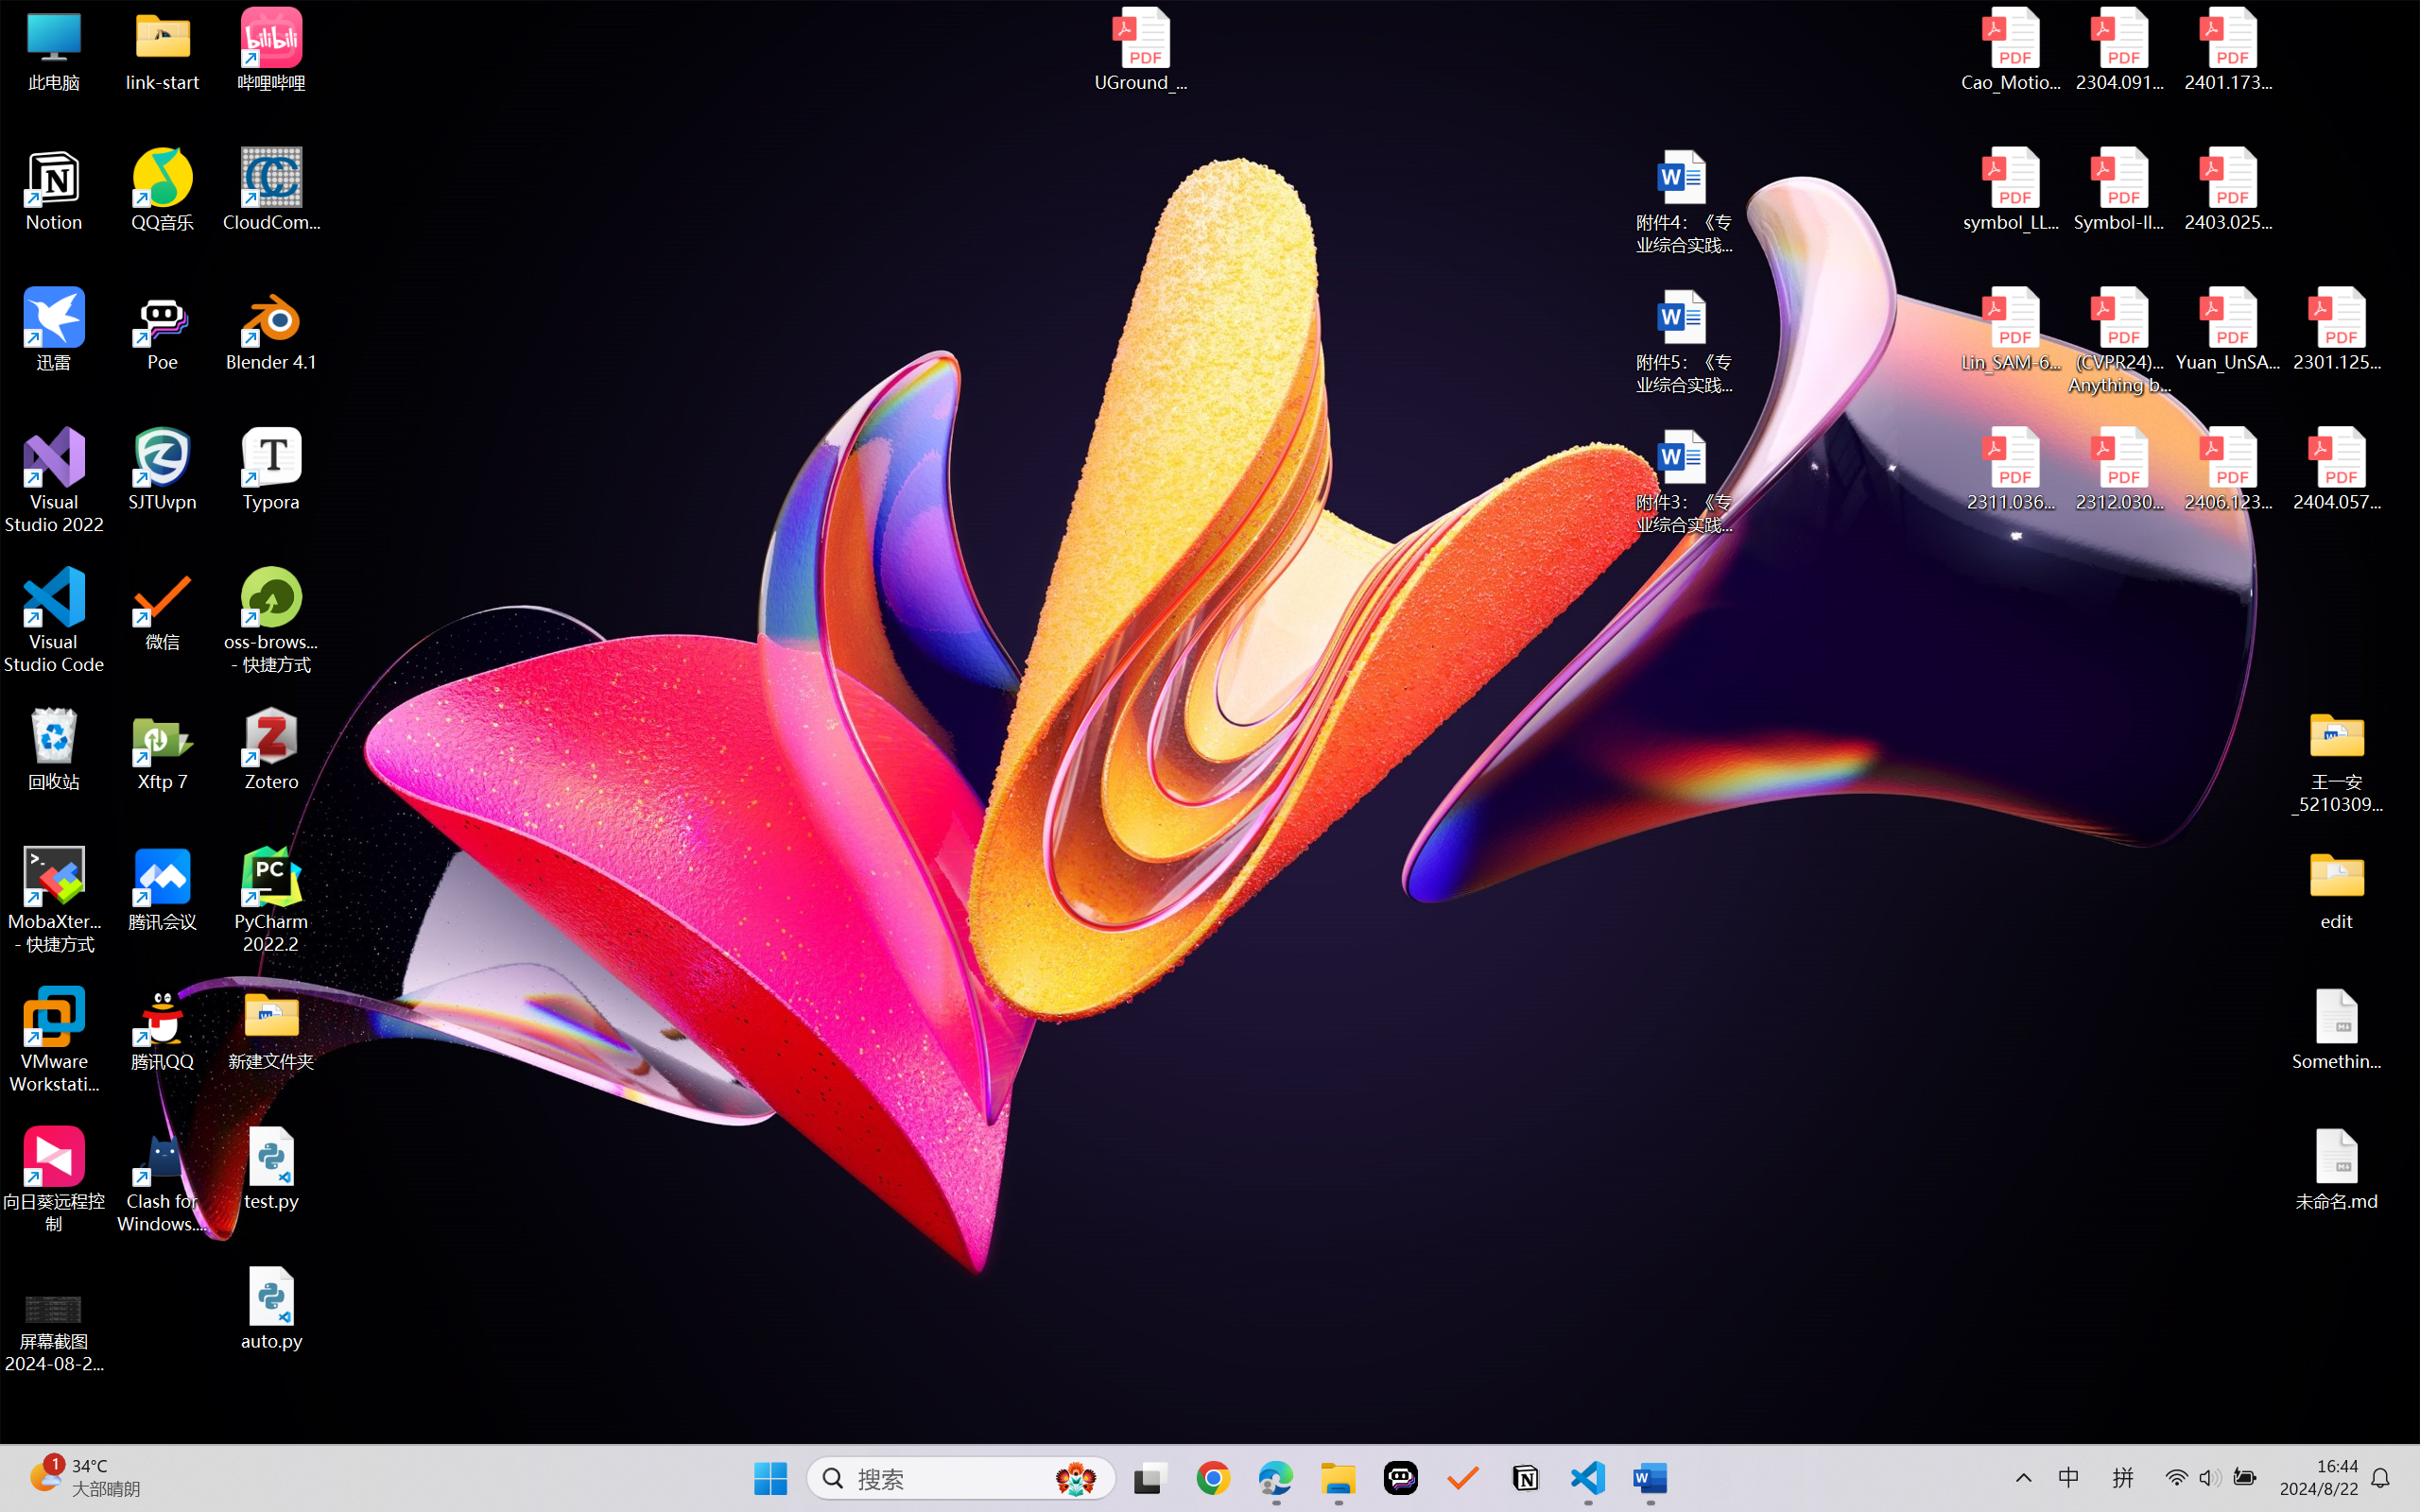 The image size is (2420, 1512). What do you see at coordinates (272, 470) in the screenshot?
I see `Typora` at bounding box center [272, 470].